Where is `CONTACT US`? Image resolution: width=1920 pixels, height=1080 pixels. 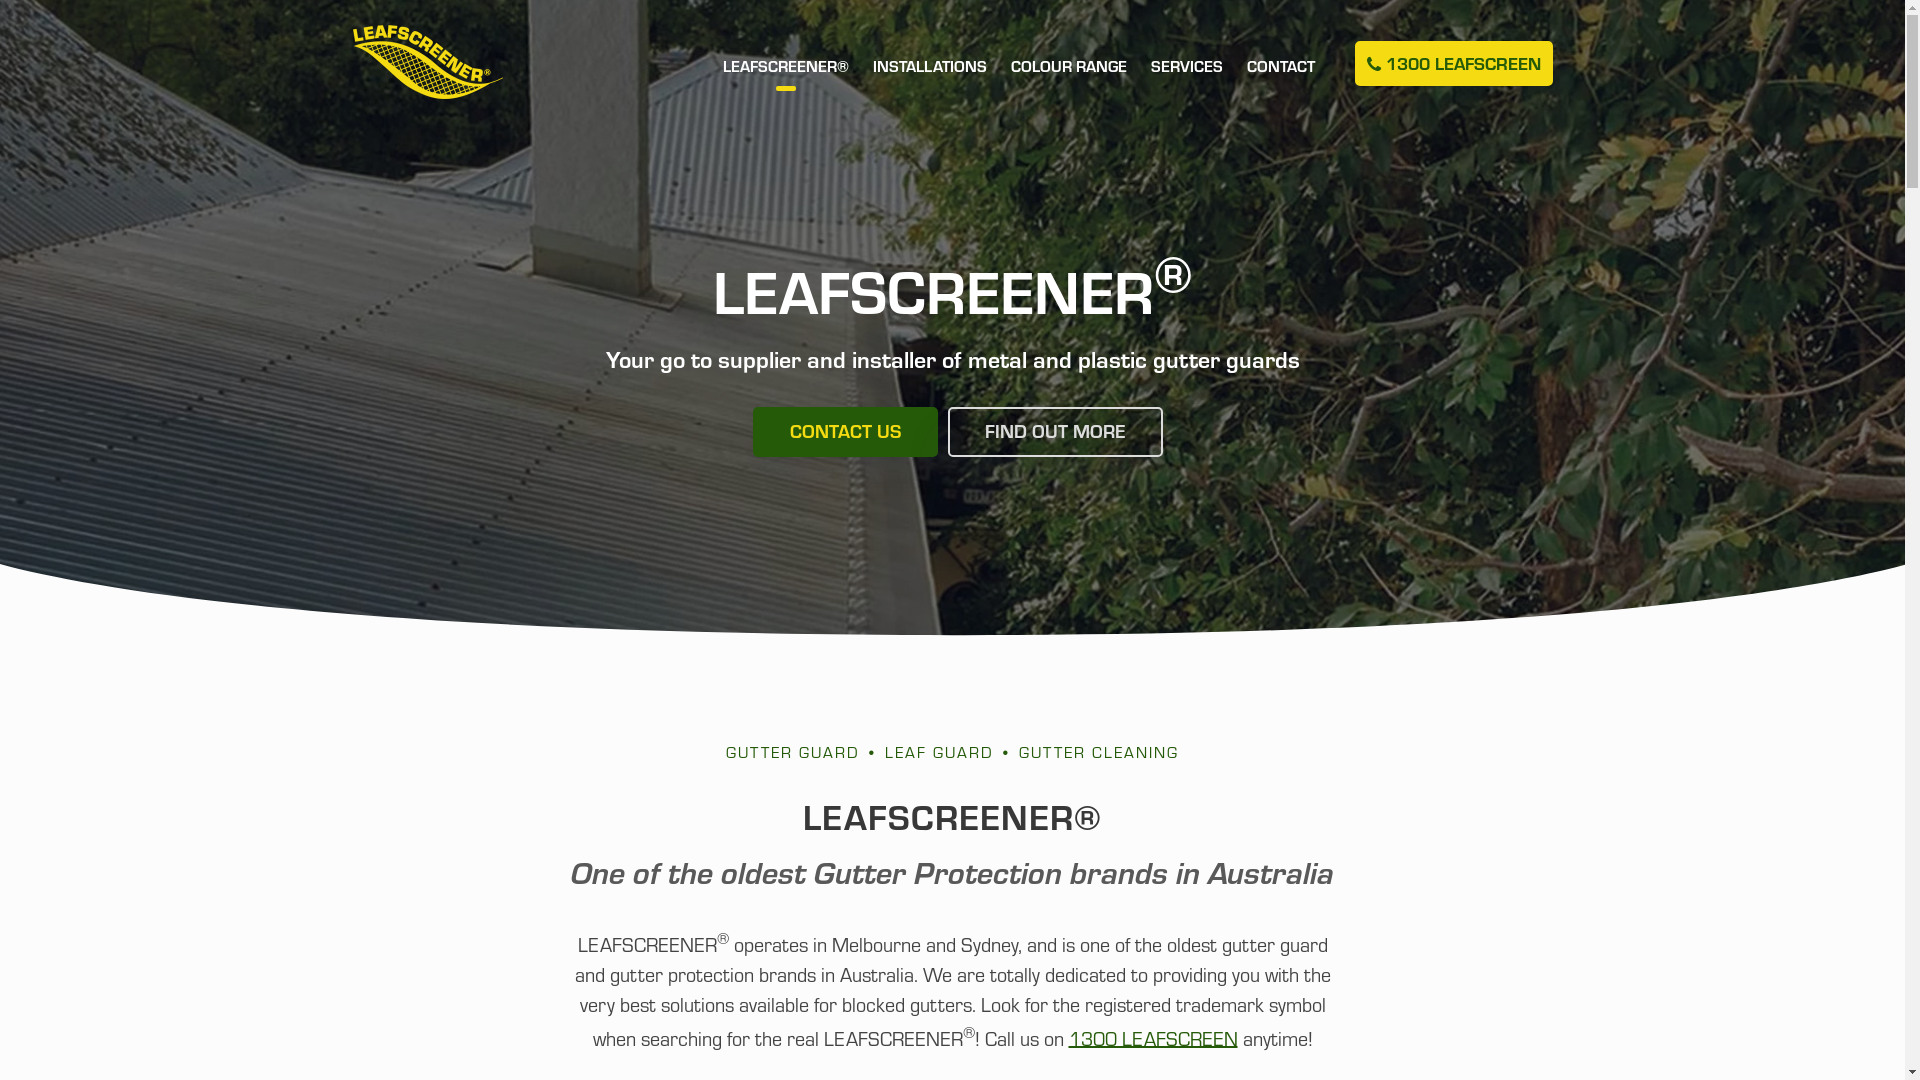
CONTACT US is located at coordinates (844, 432).